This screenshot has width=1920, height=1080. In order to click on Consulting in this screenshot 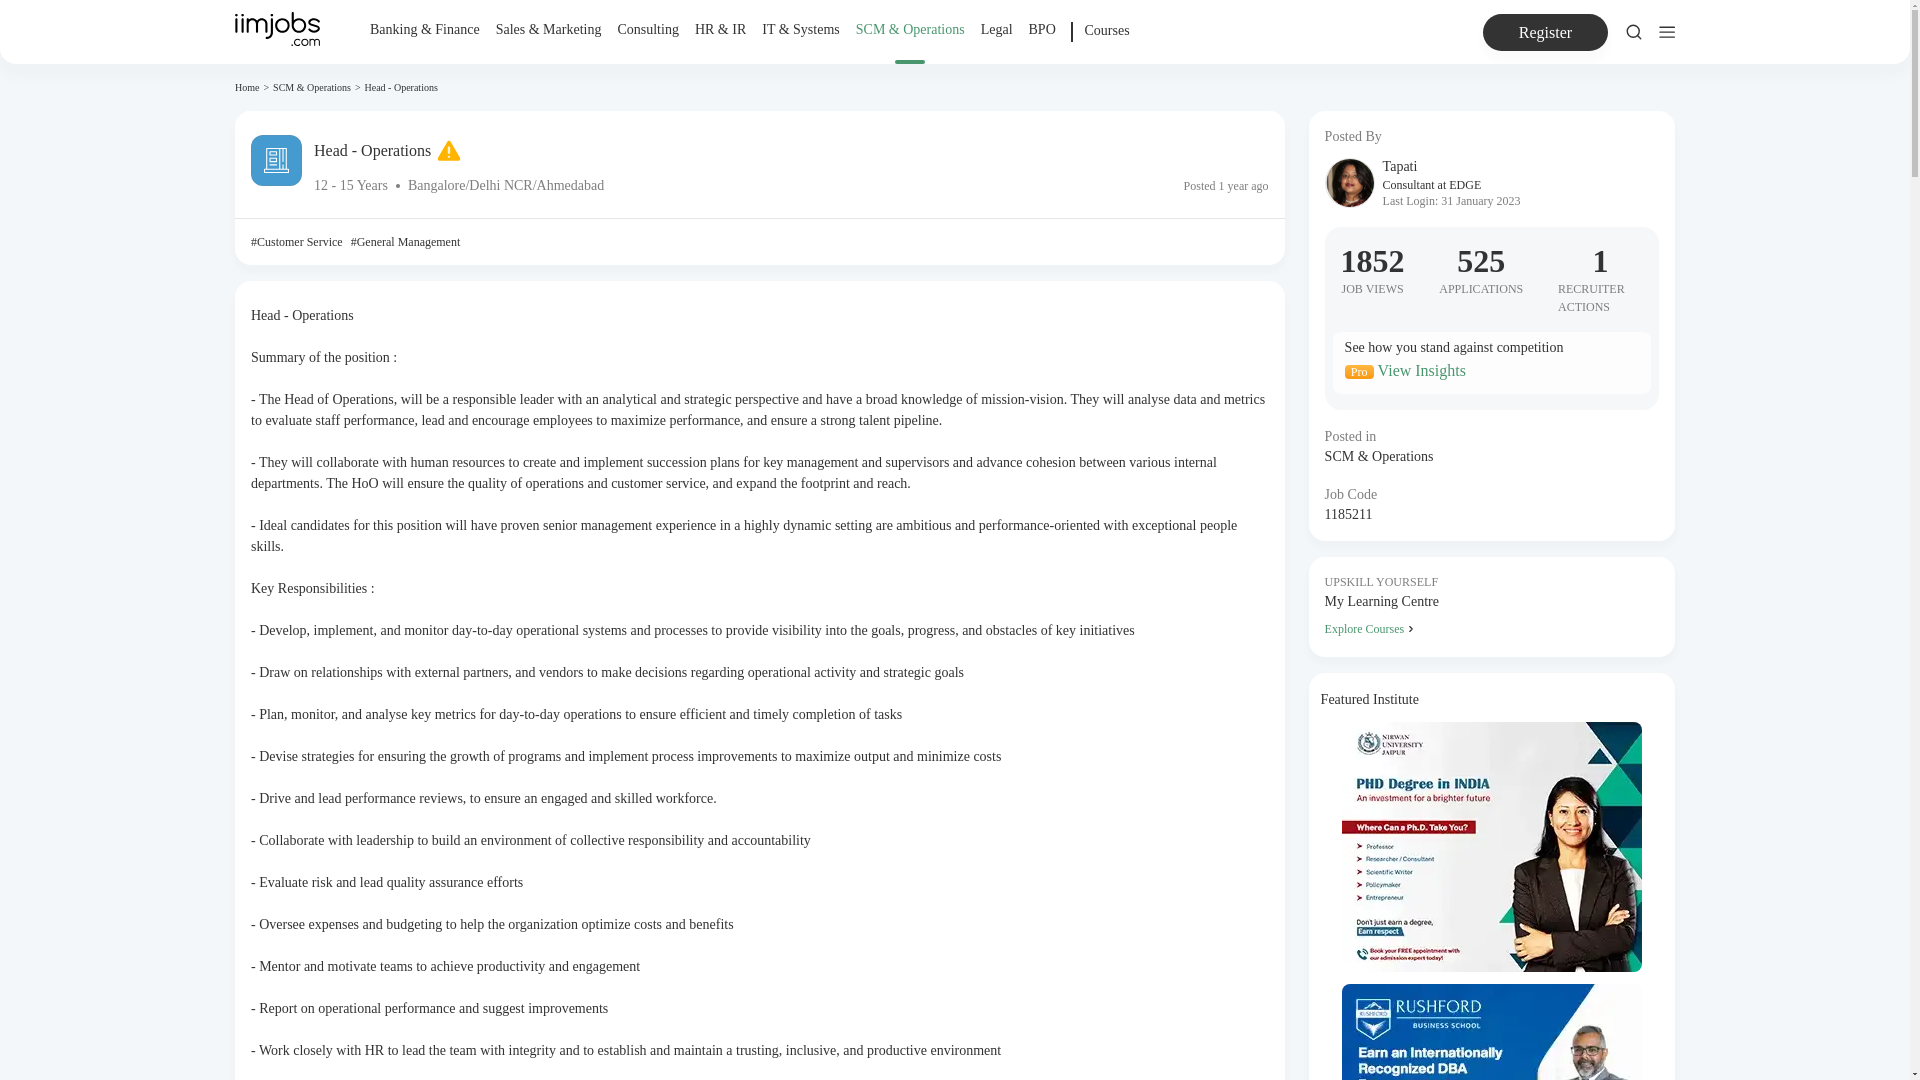, I will do `click(646, 42)`.